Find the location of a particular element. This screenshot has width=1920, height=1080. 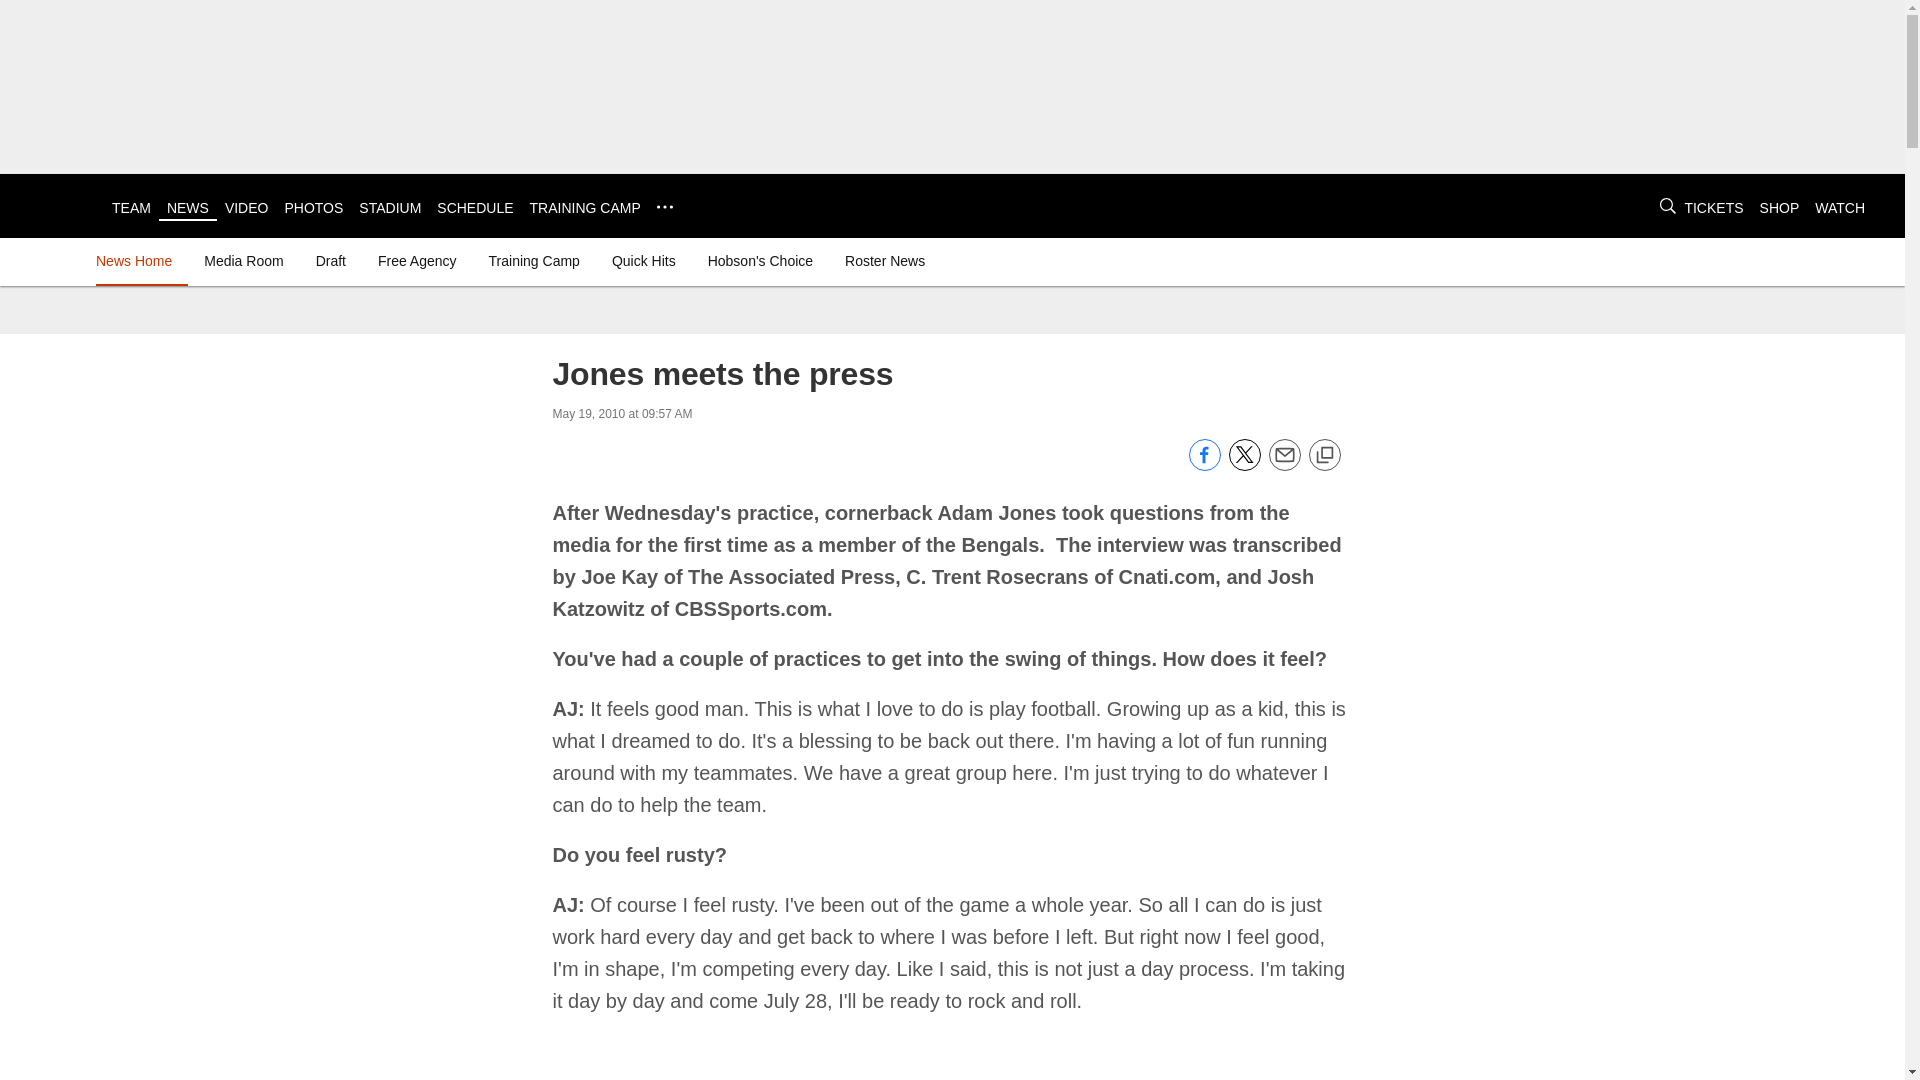

Media Room is located at coordinates (243, 260).